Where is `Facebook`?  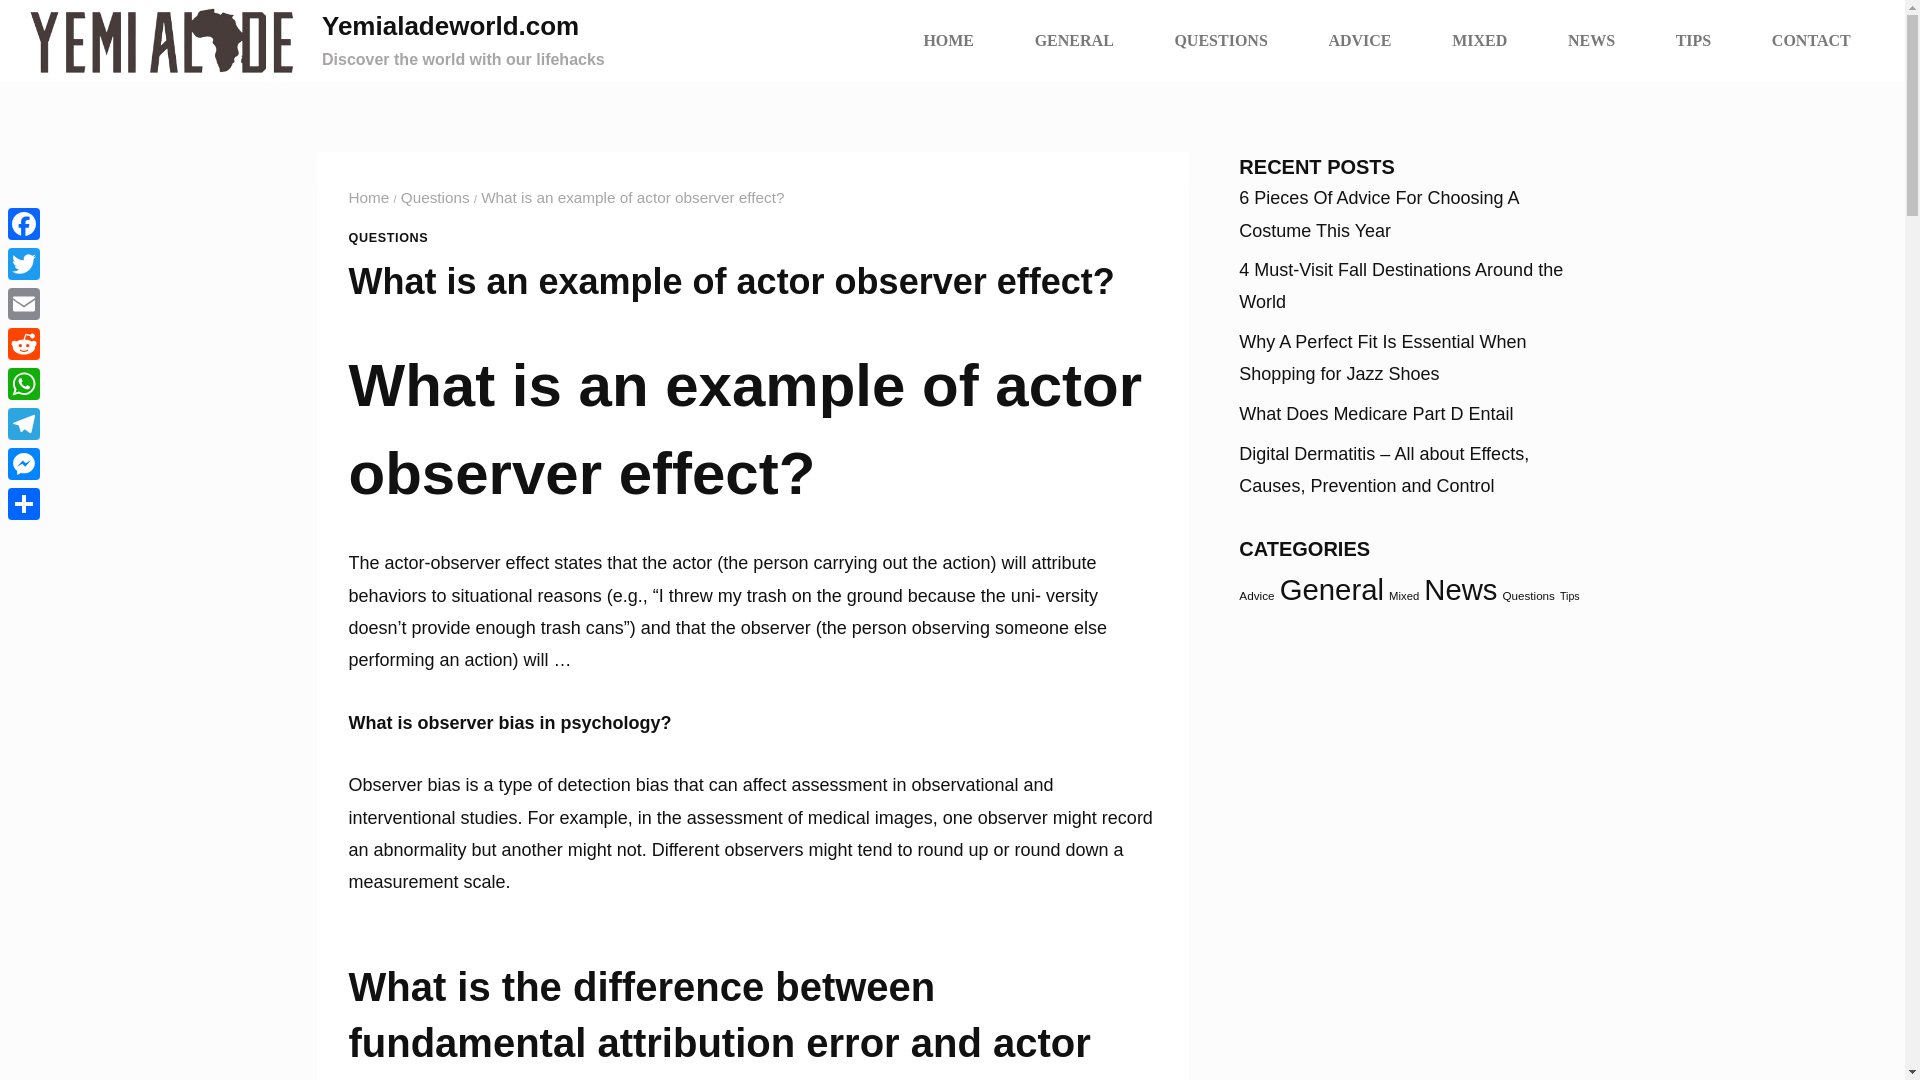 Facebook is located at coordinates (24, 224).